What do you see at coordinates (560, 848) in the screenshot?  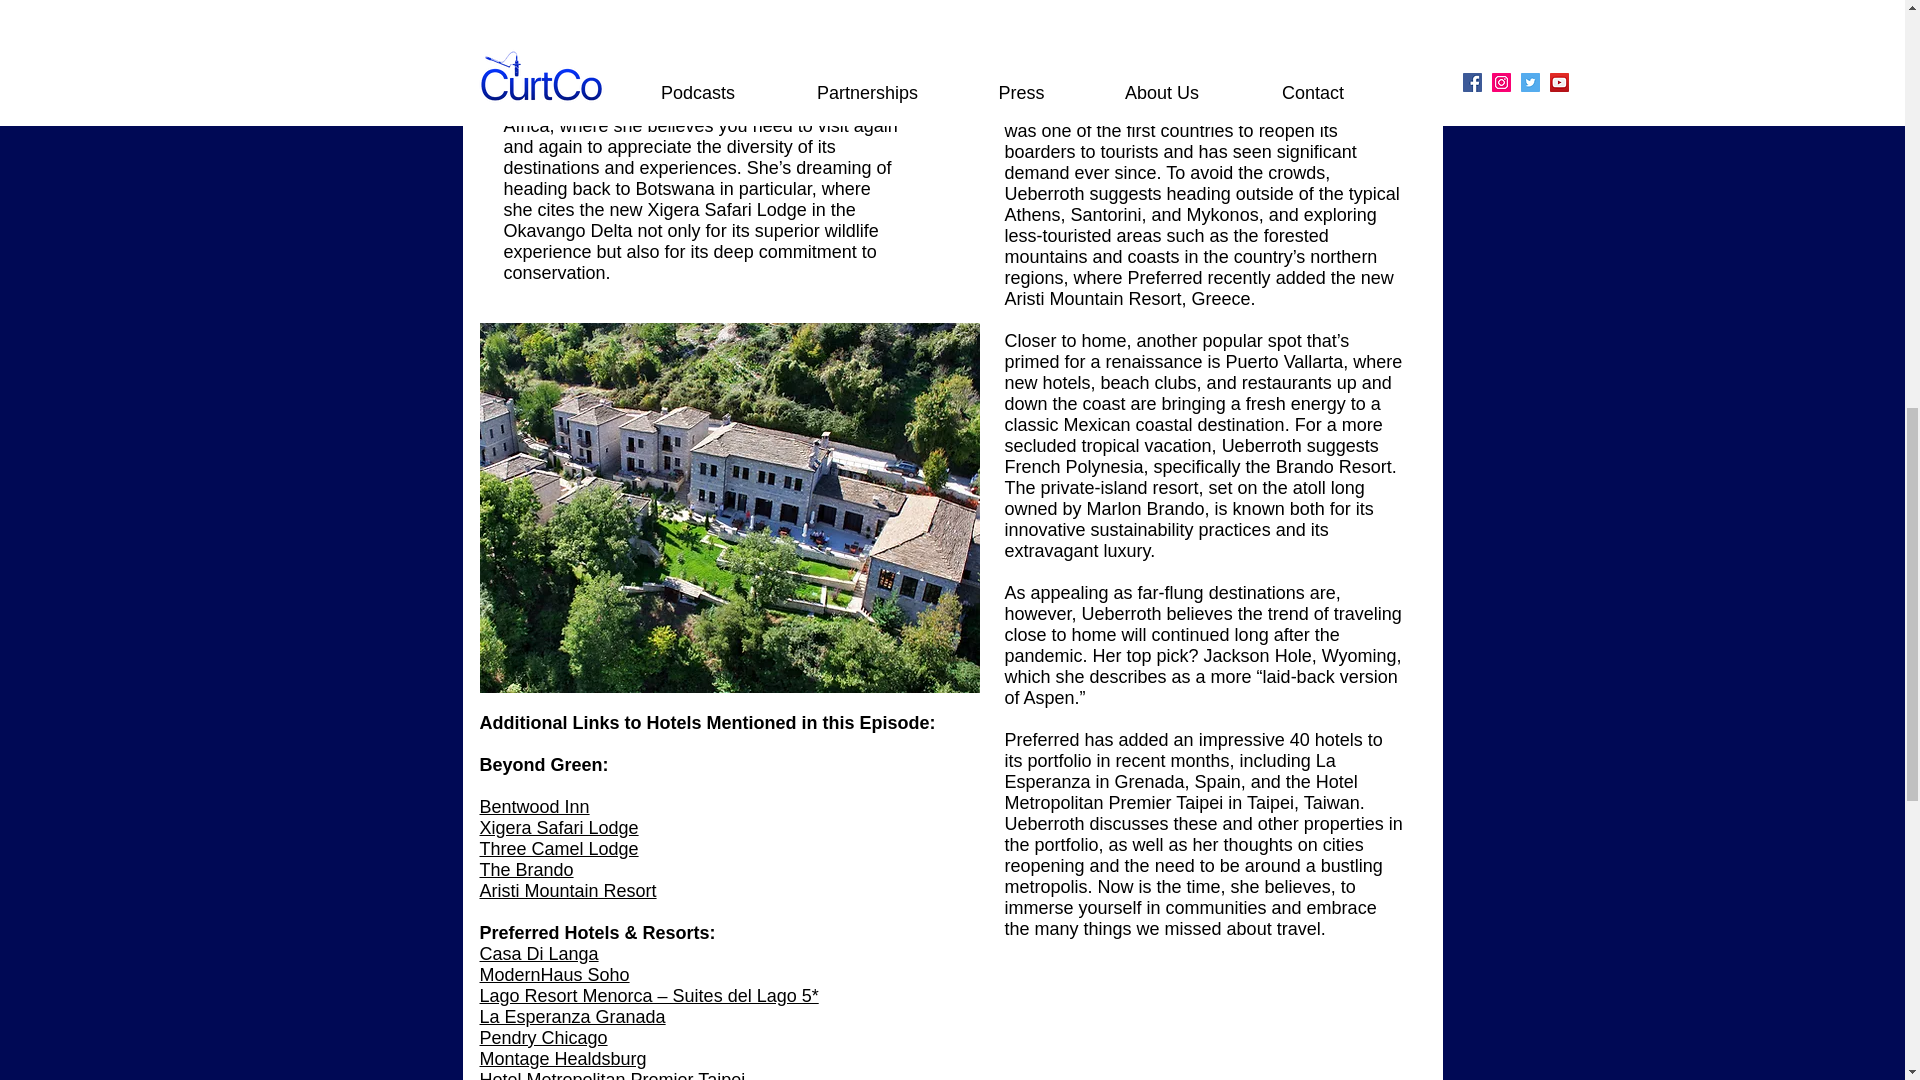 I see `Three Camel Lodge` at bounding box center [560, 848].